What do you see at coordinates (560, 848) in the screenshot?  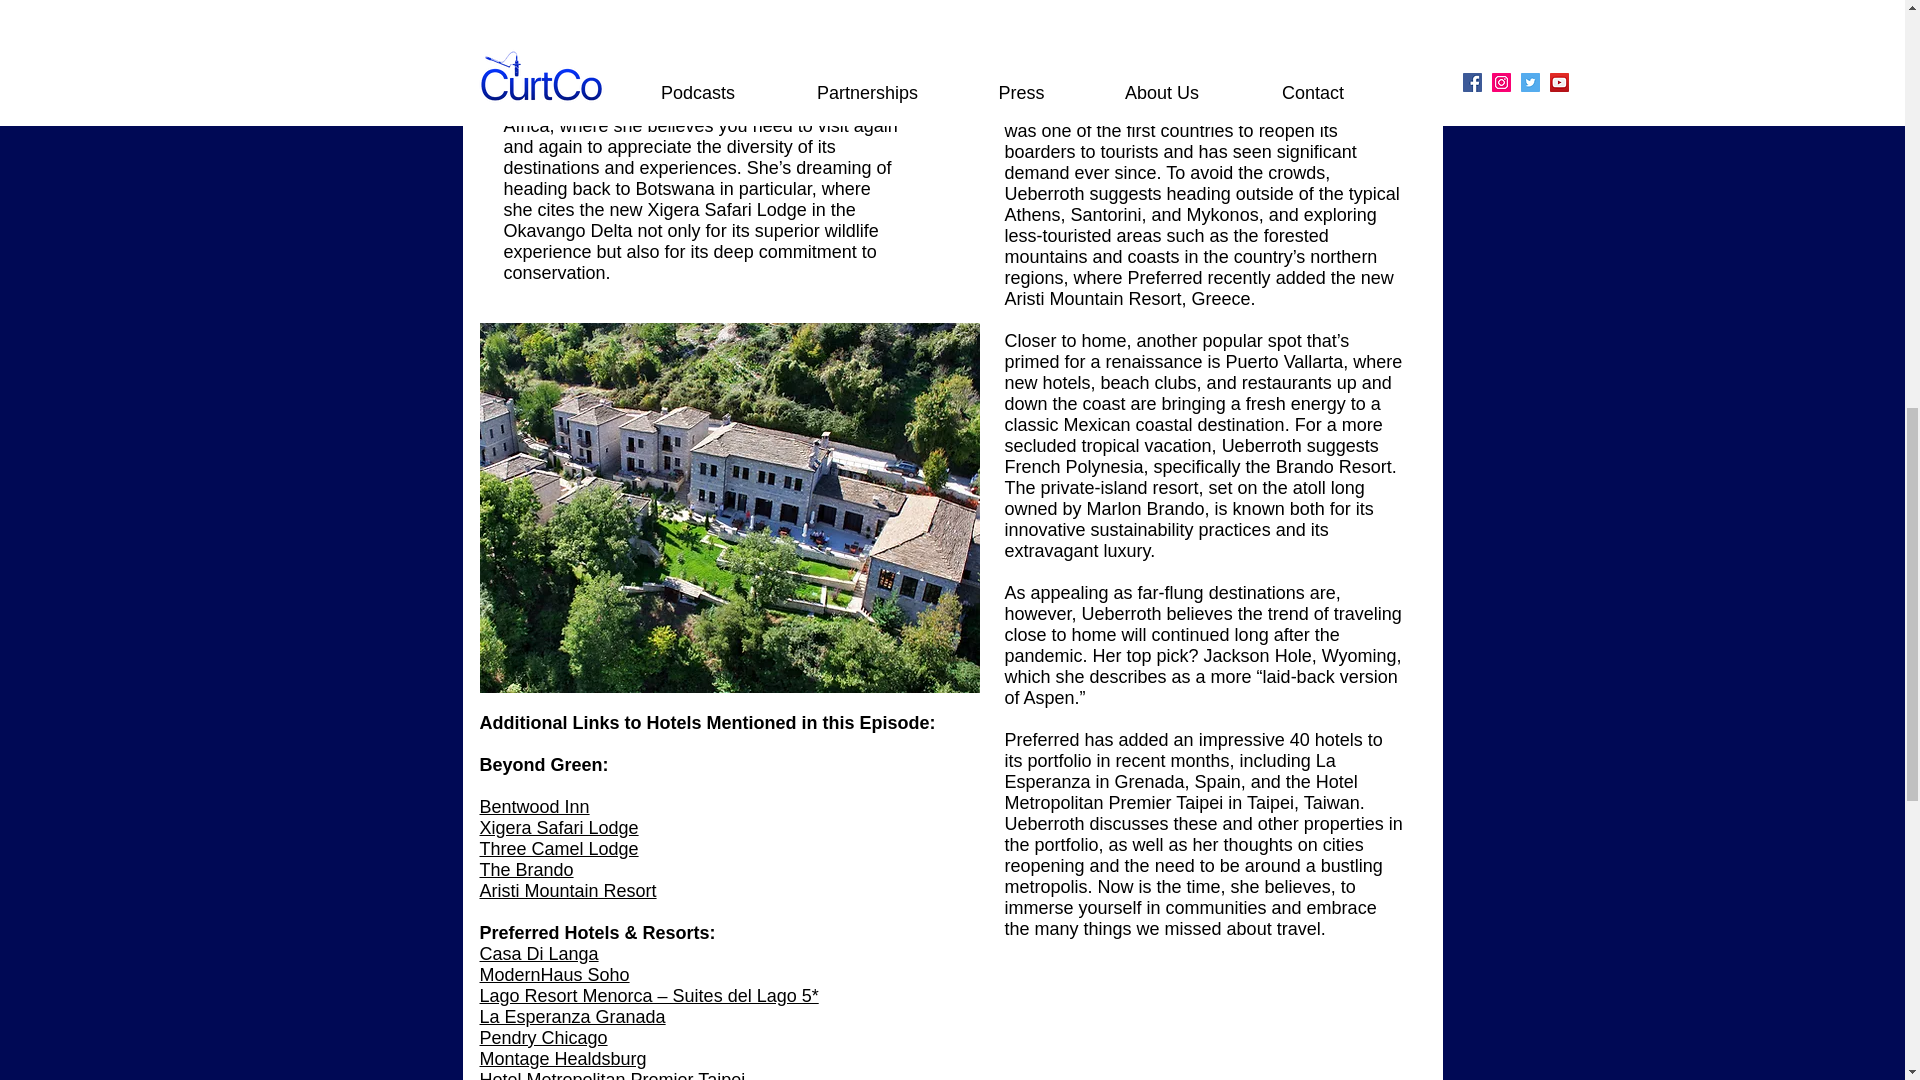 I see `Three Camel Lodge` at bounding box center [560, 848].